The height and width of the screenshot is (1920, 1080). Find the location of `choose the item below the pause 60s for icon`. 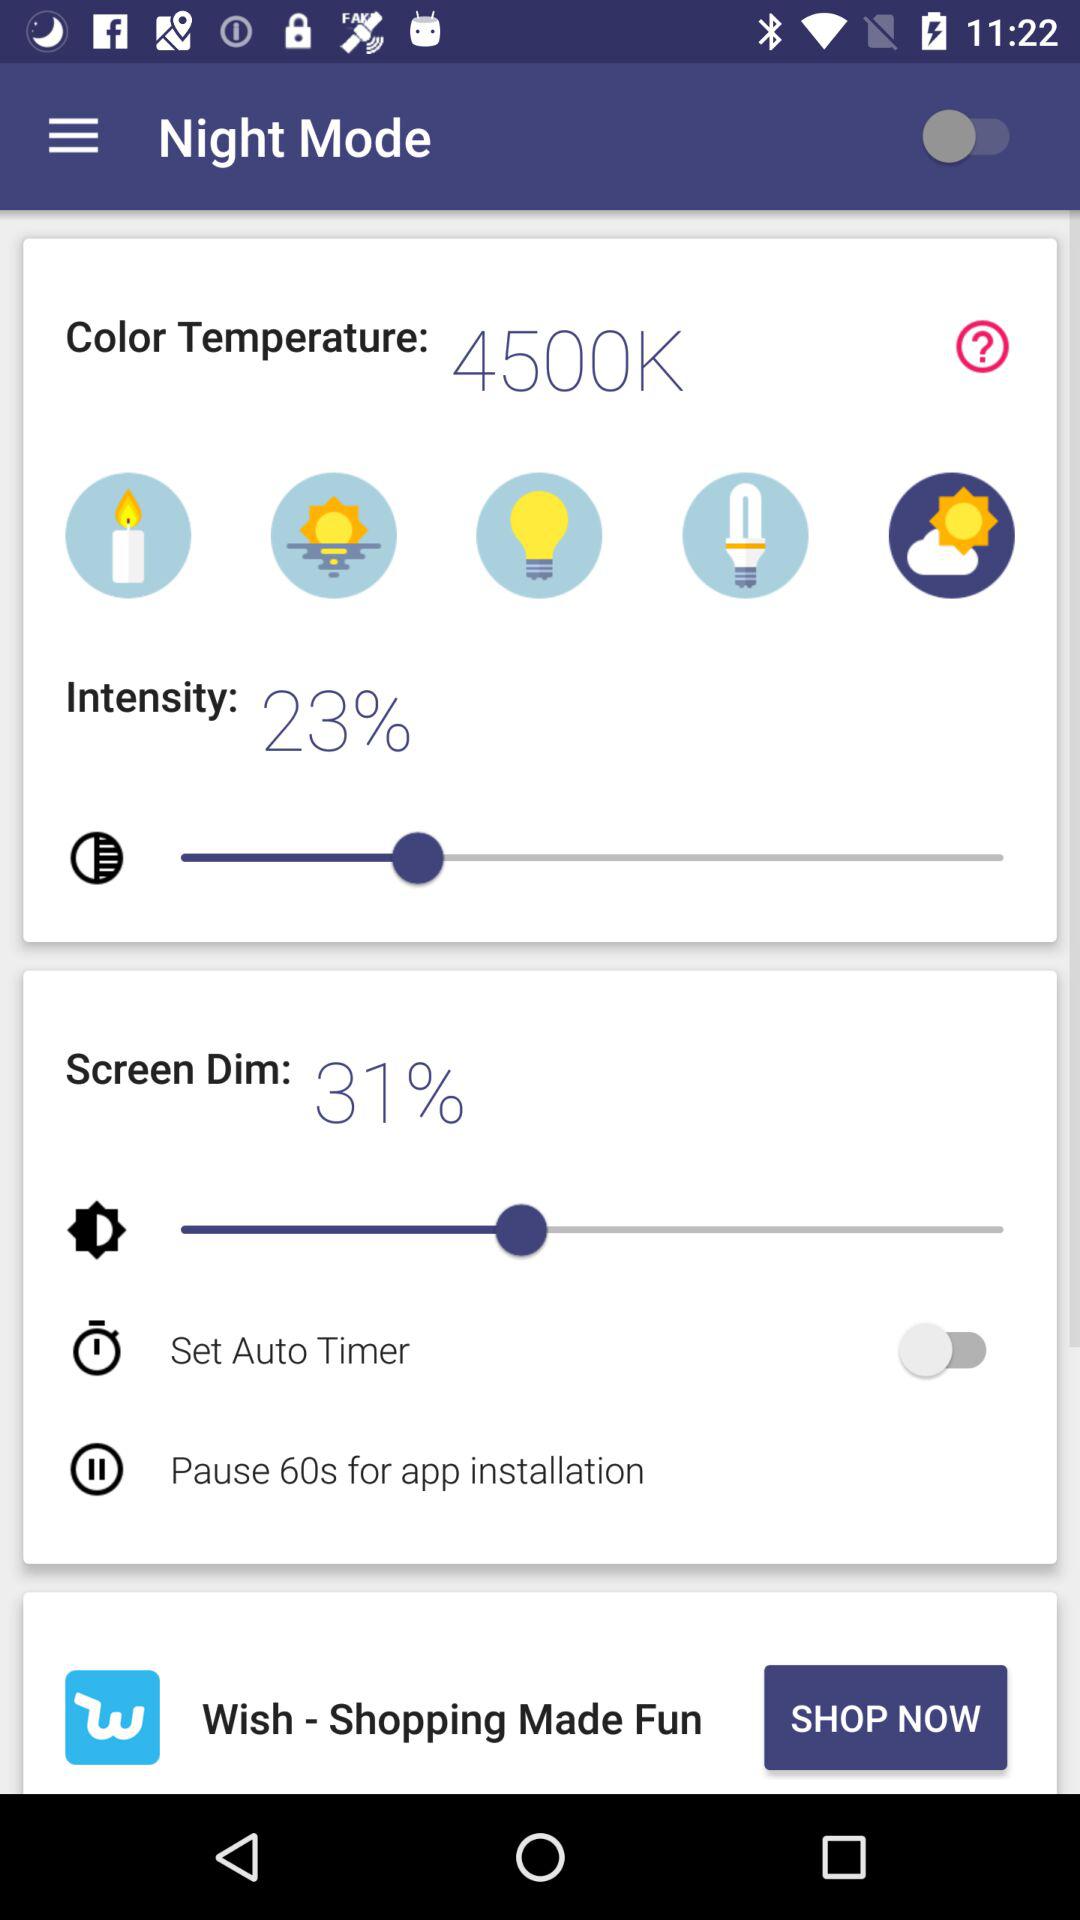

choose the item below the pause 60s for icon is located at coordinates (478, 1717).